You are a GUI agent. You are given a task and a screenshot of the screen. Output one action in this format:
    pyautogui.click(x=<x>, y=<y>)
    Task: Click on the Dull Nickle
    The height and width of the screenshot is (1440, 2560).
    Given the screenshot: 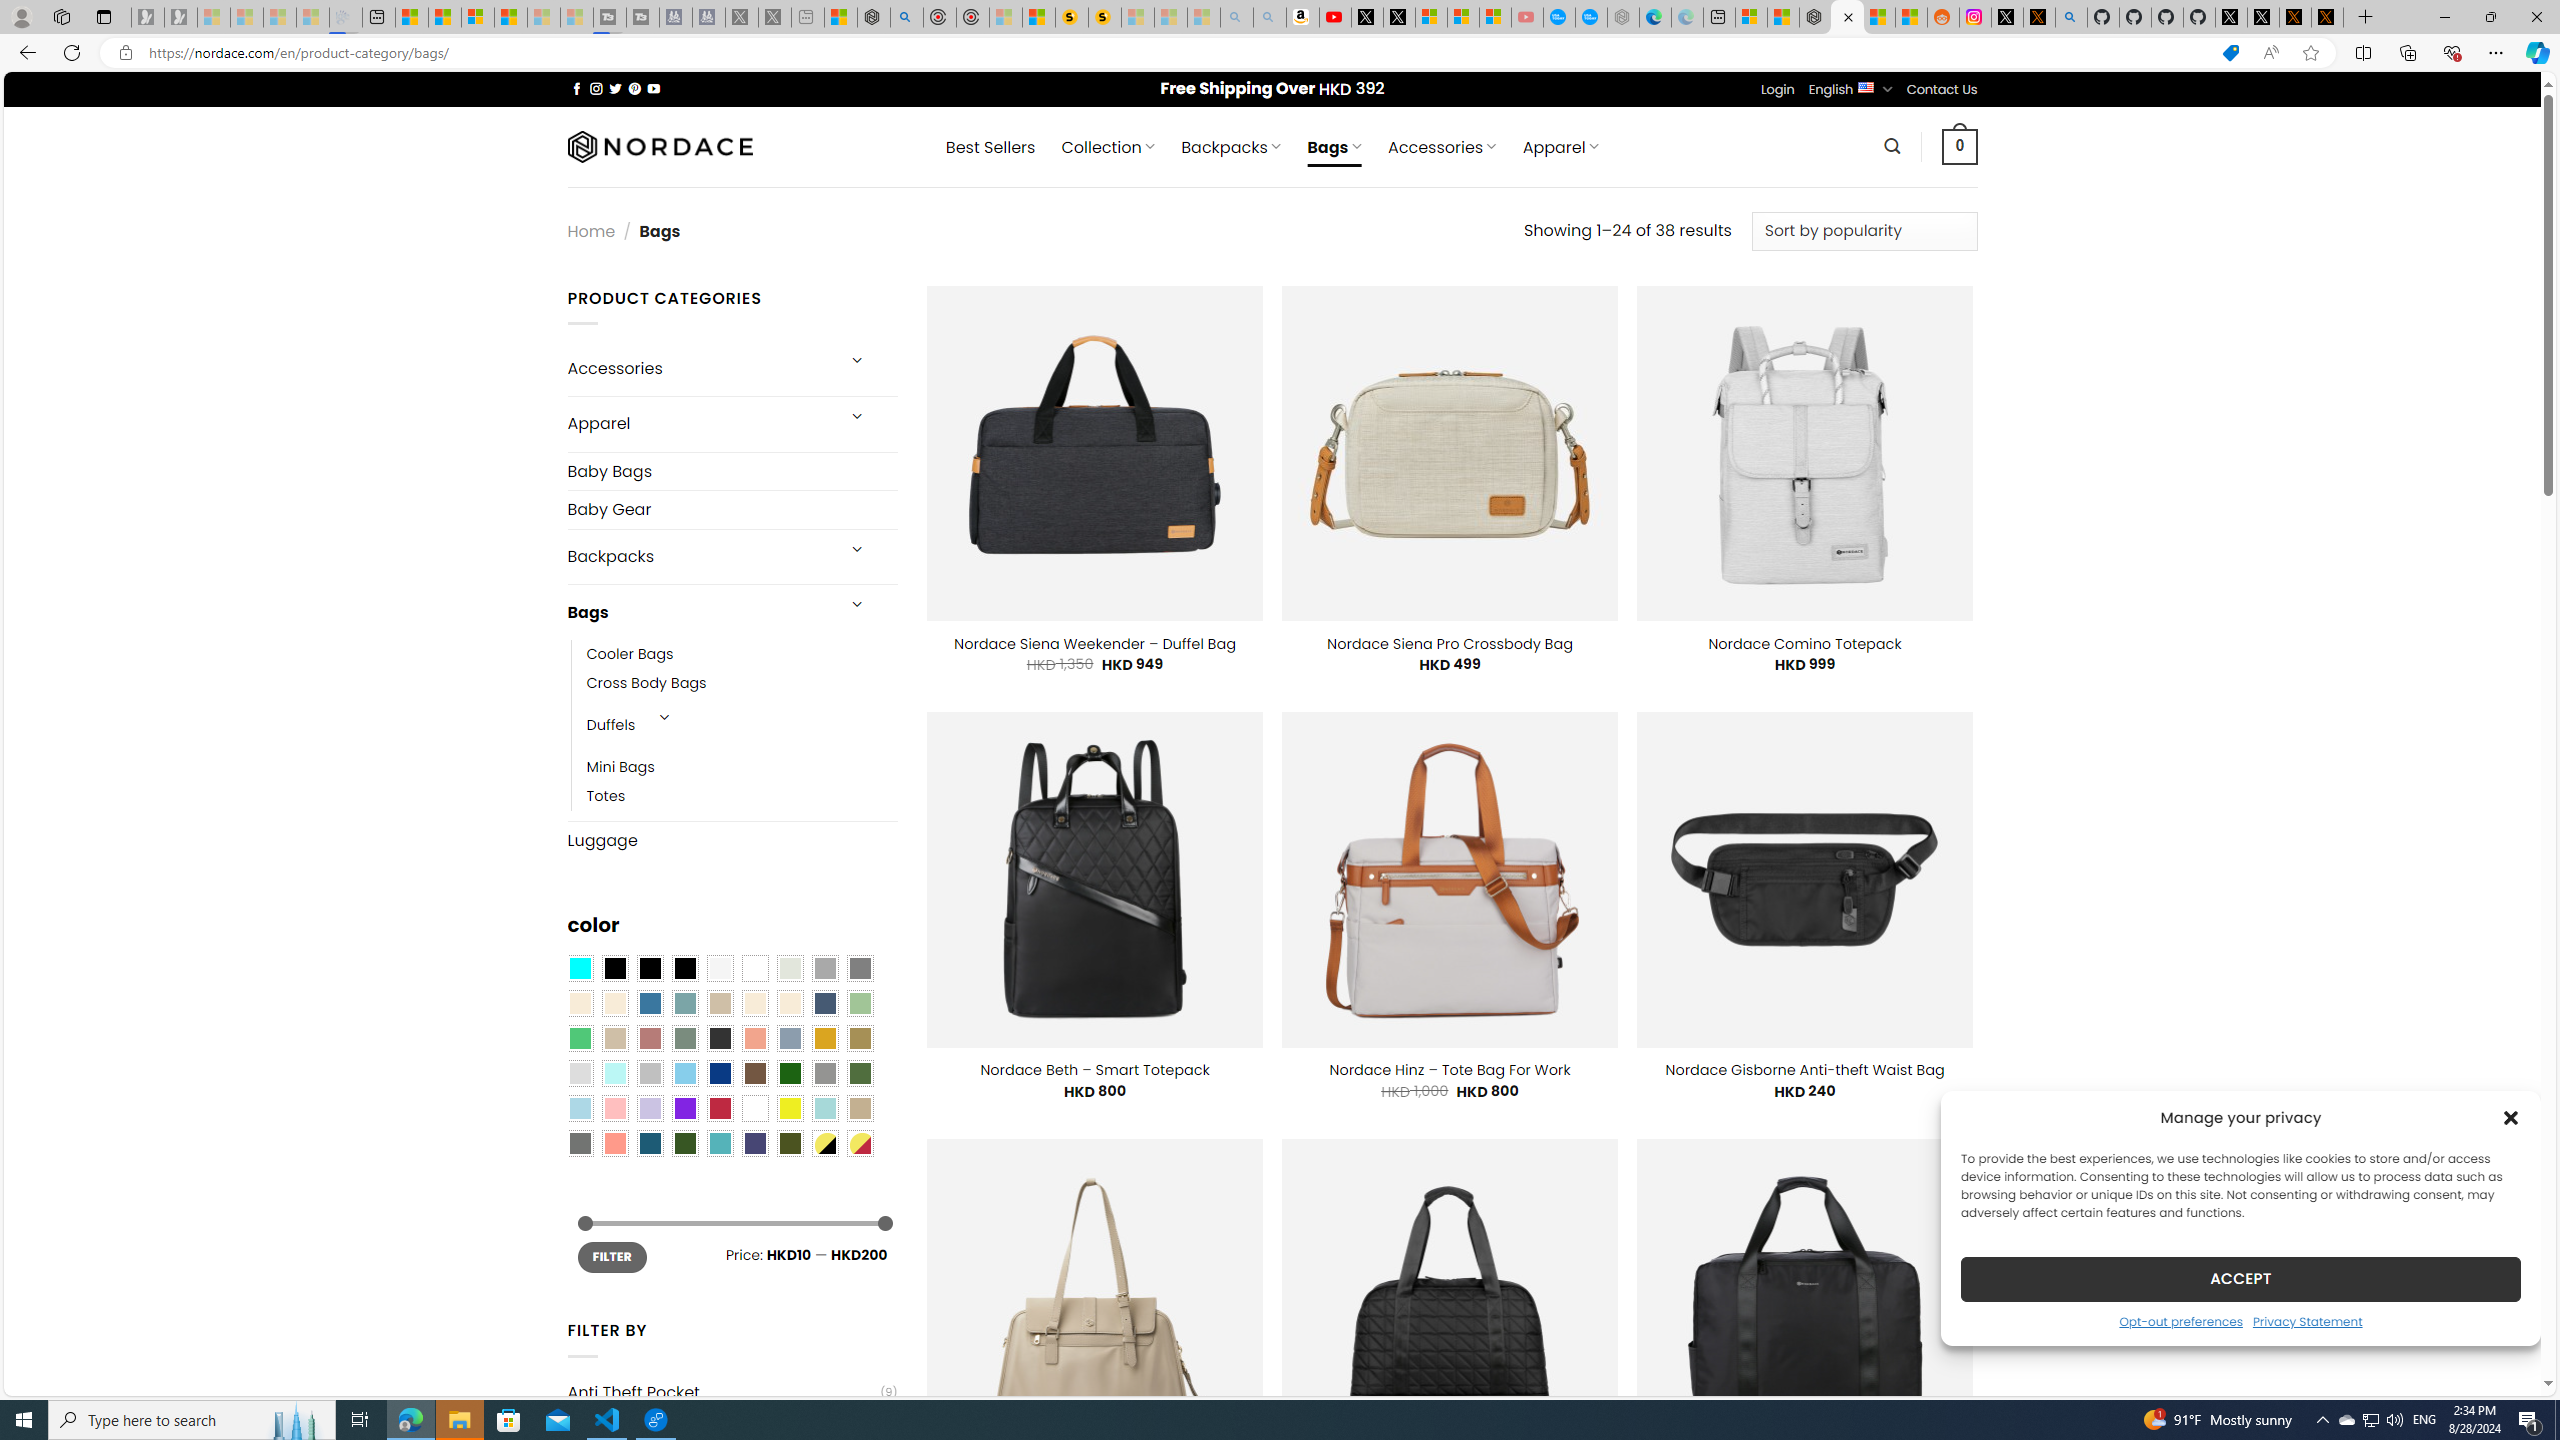 What is the action you would take?
    pyautogui.click(x=579, y=1143)
    